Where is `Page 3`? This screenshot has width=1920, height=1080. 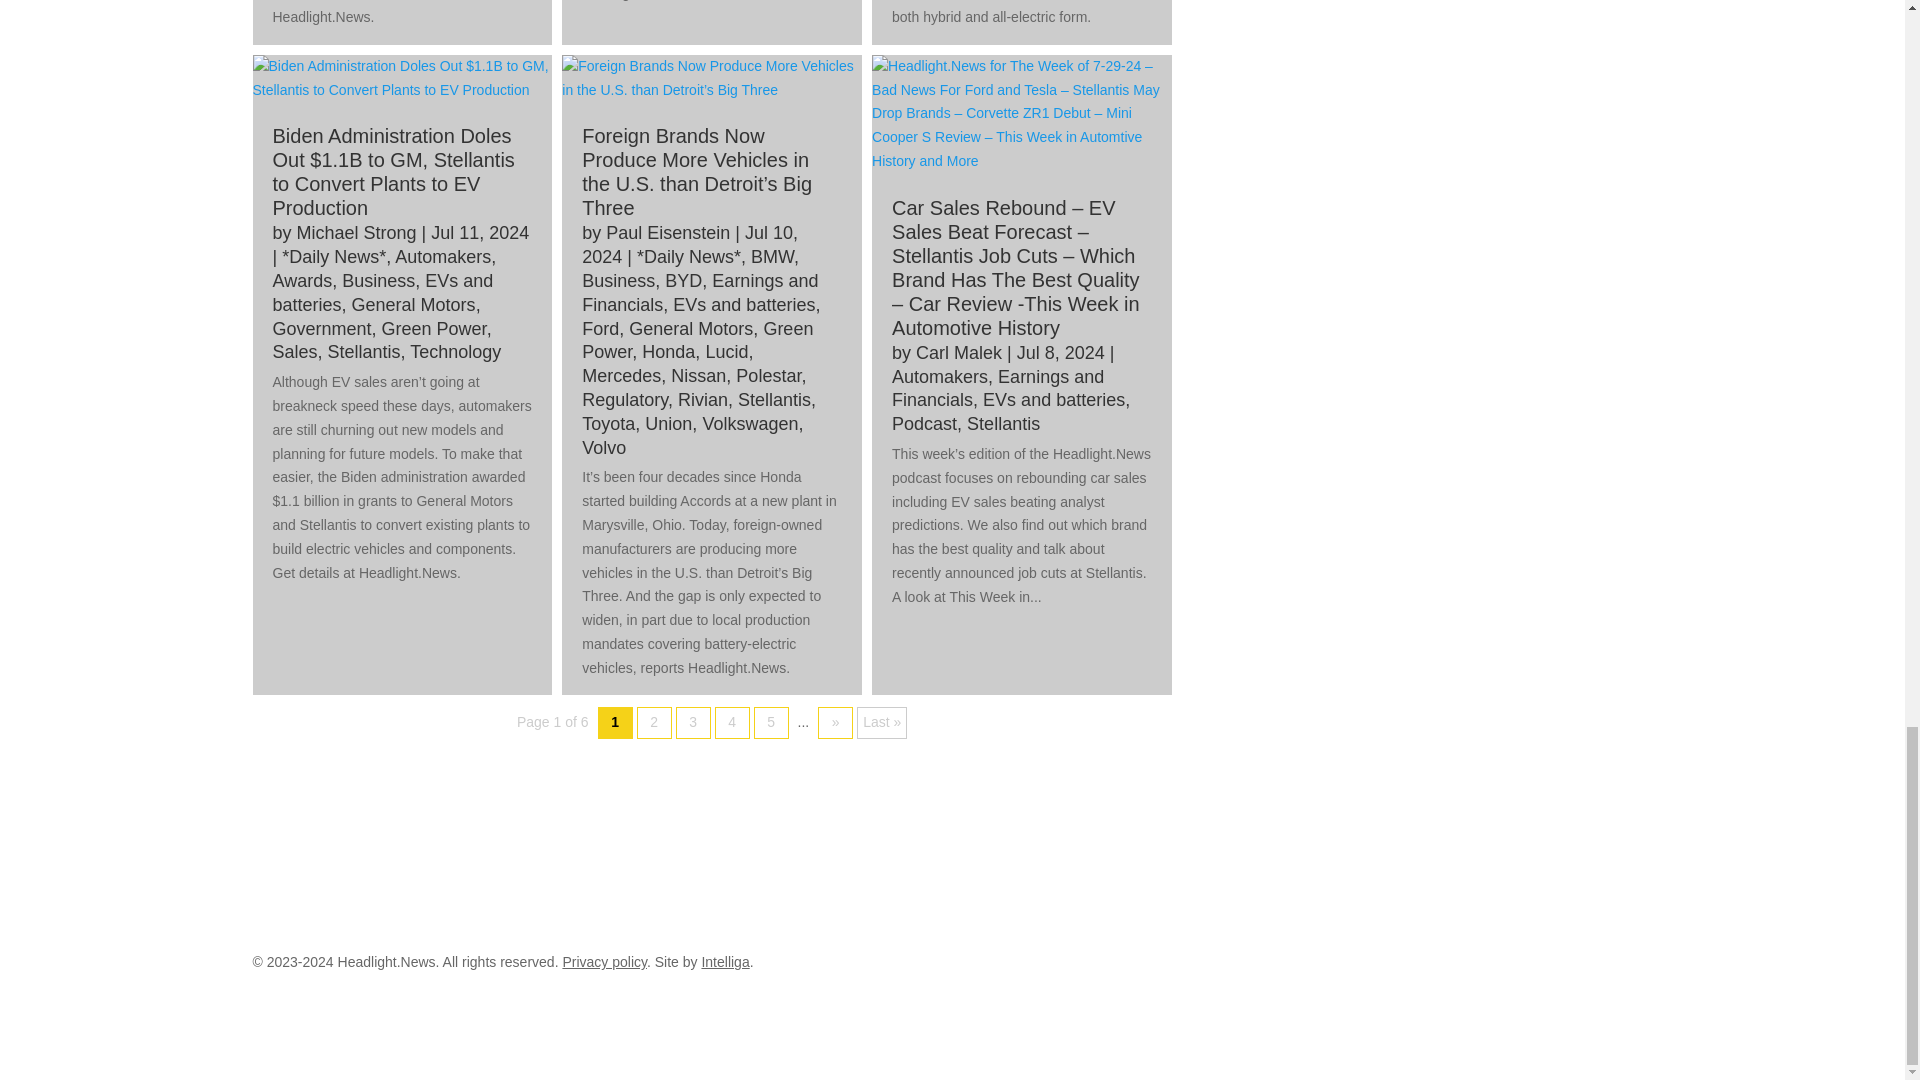
Page 3 is located at coordinates (692, 722).